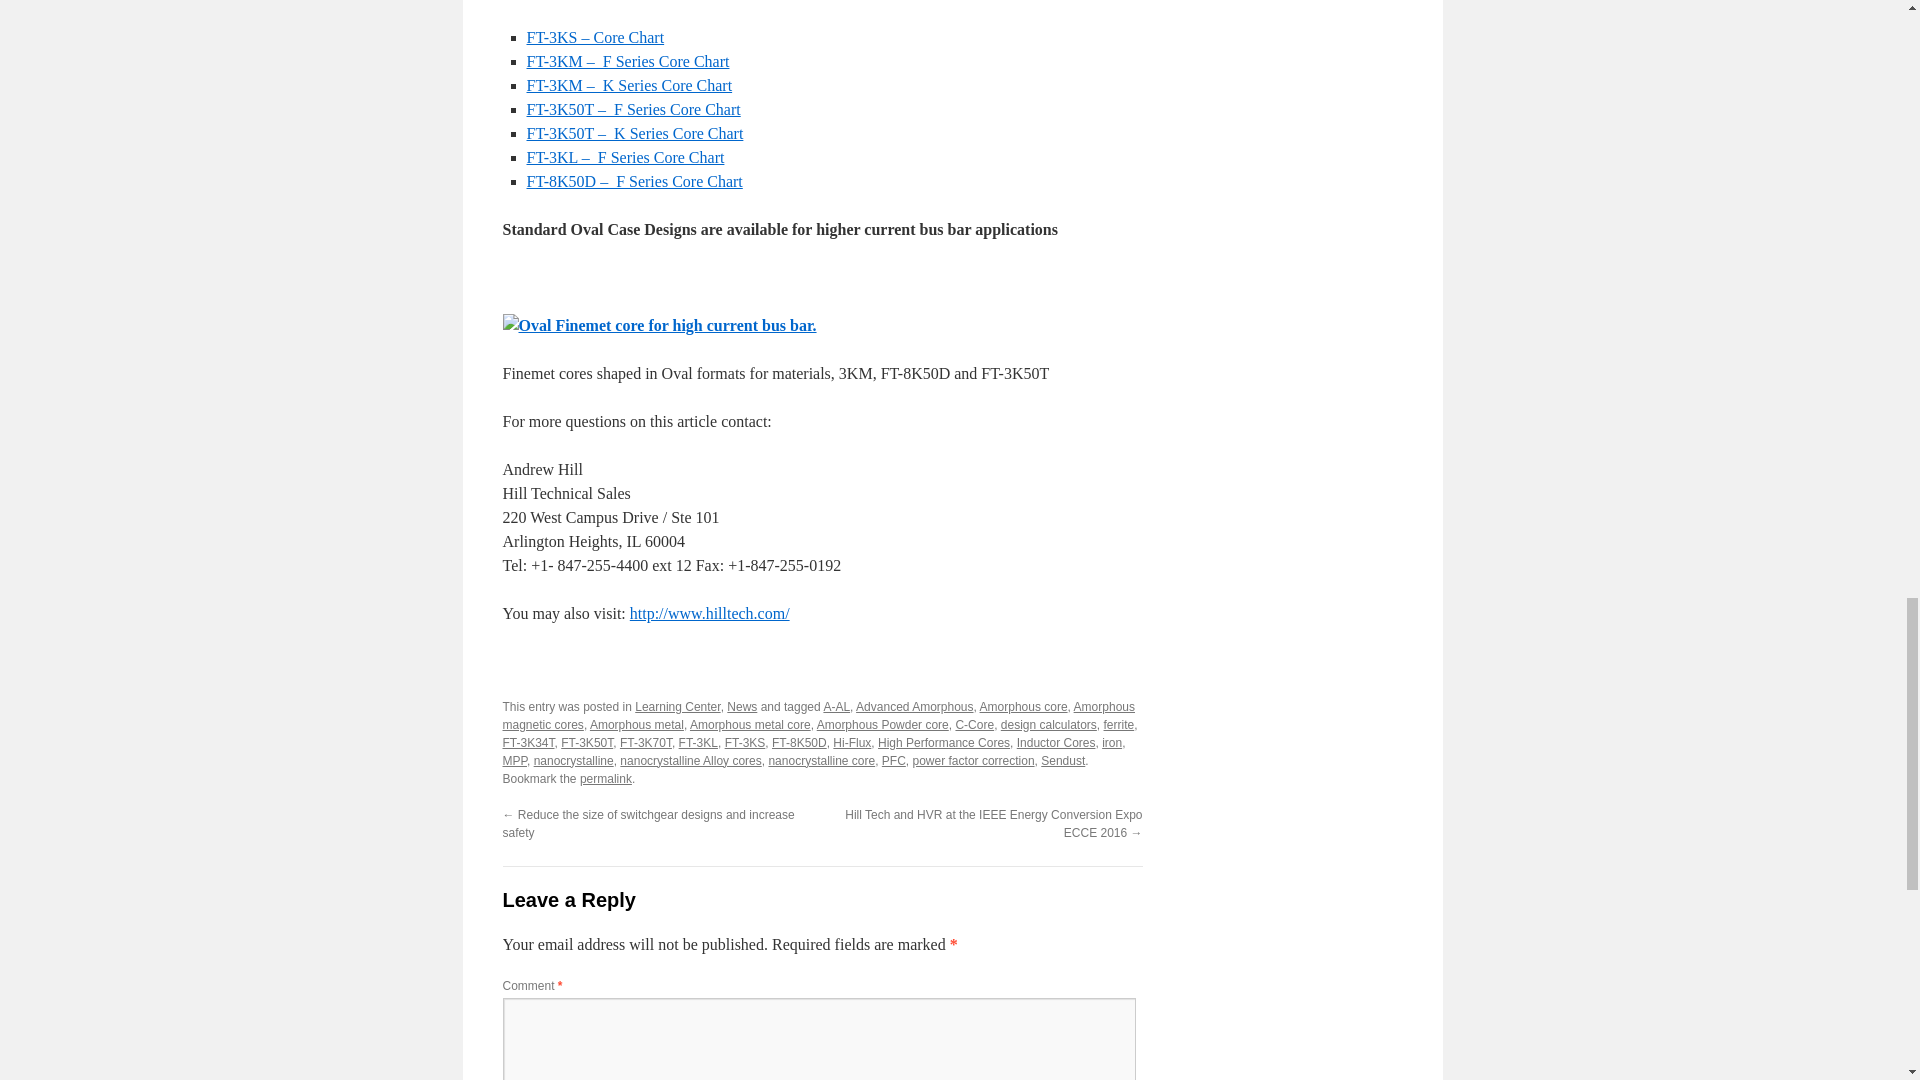 This screenshot has height=1080, width=1920. I want to click on FT-3KS, so click(746, 742).